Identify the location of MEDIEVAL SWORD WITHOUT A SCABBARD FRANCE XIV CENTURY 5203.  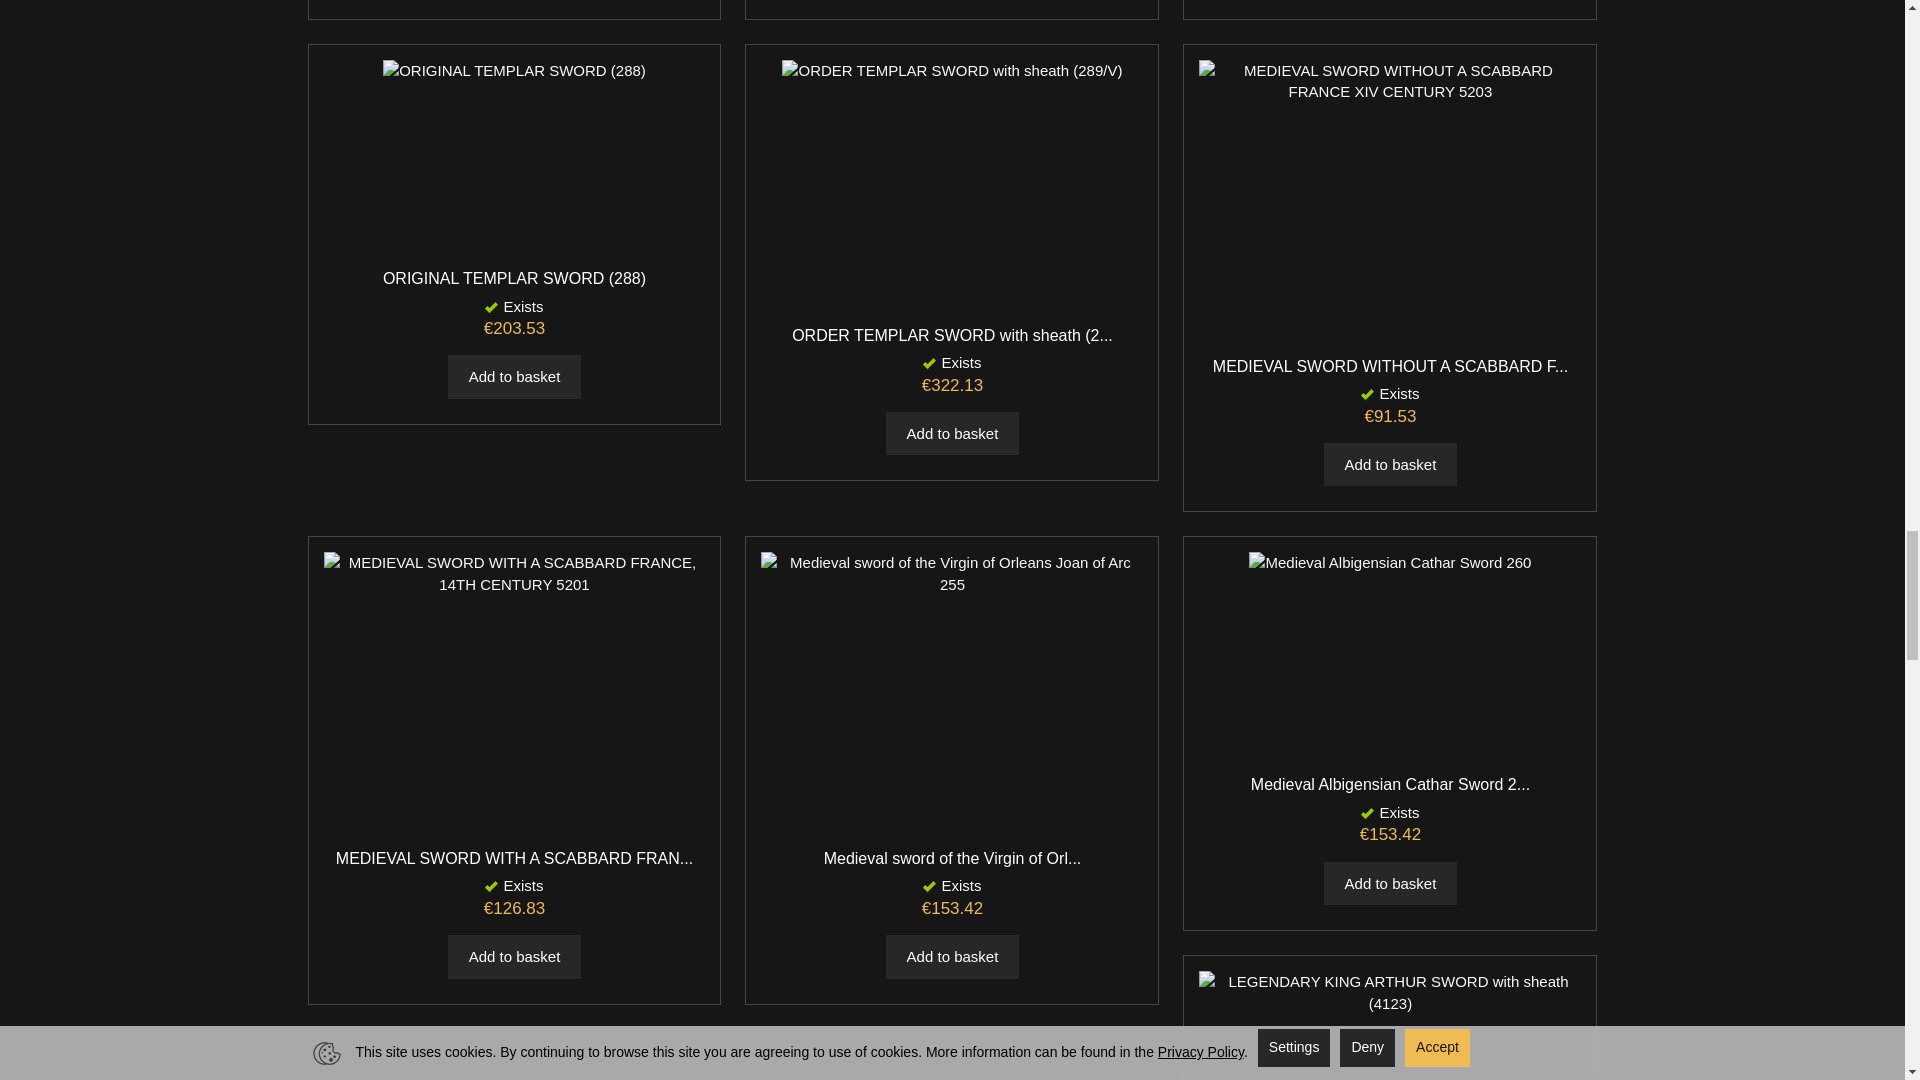
(1390, 366).